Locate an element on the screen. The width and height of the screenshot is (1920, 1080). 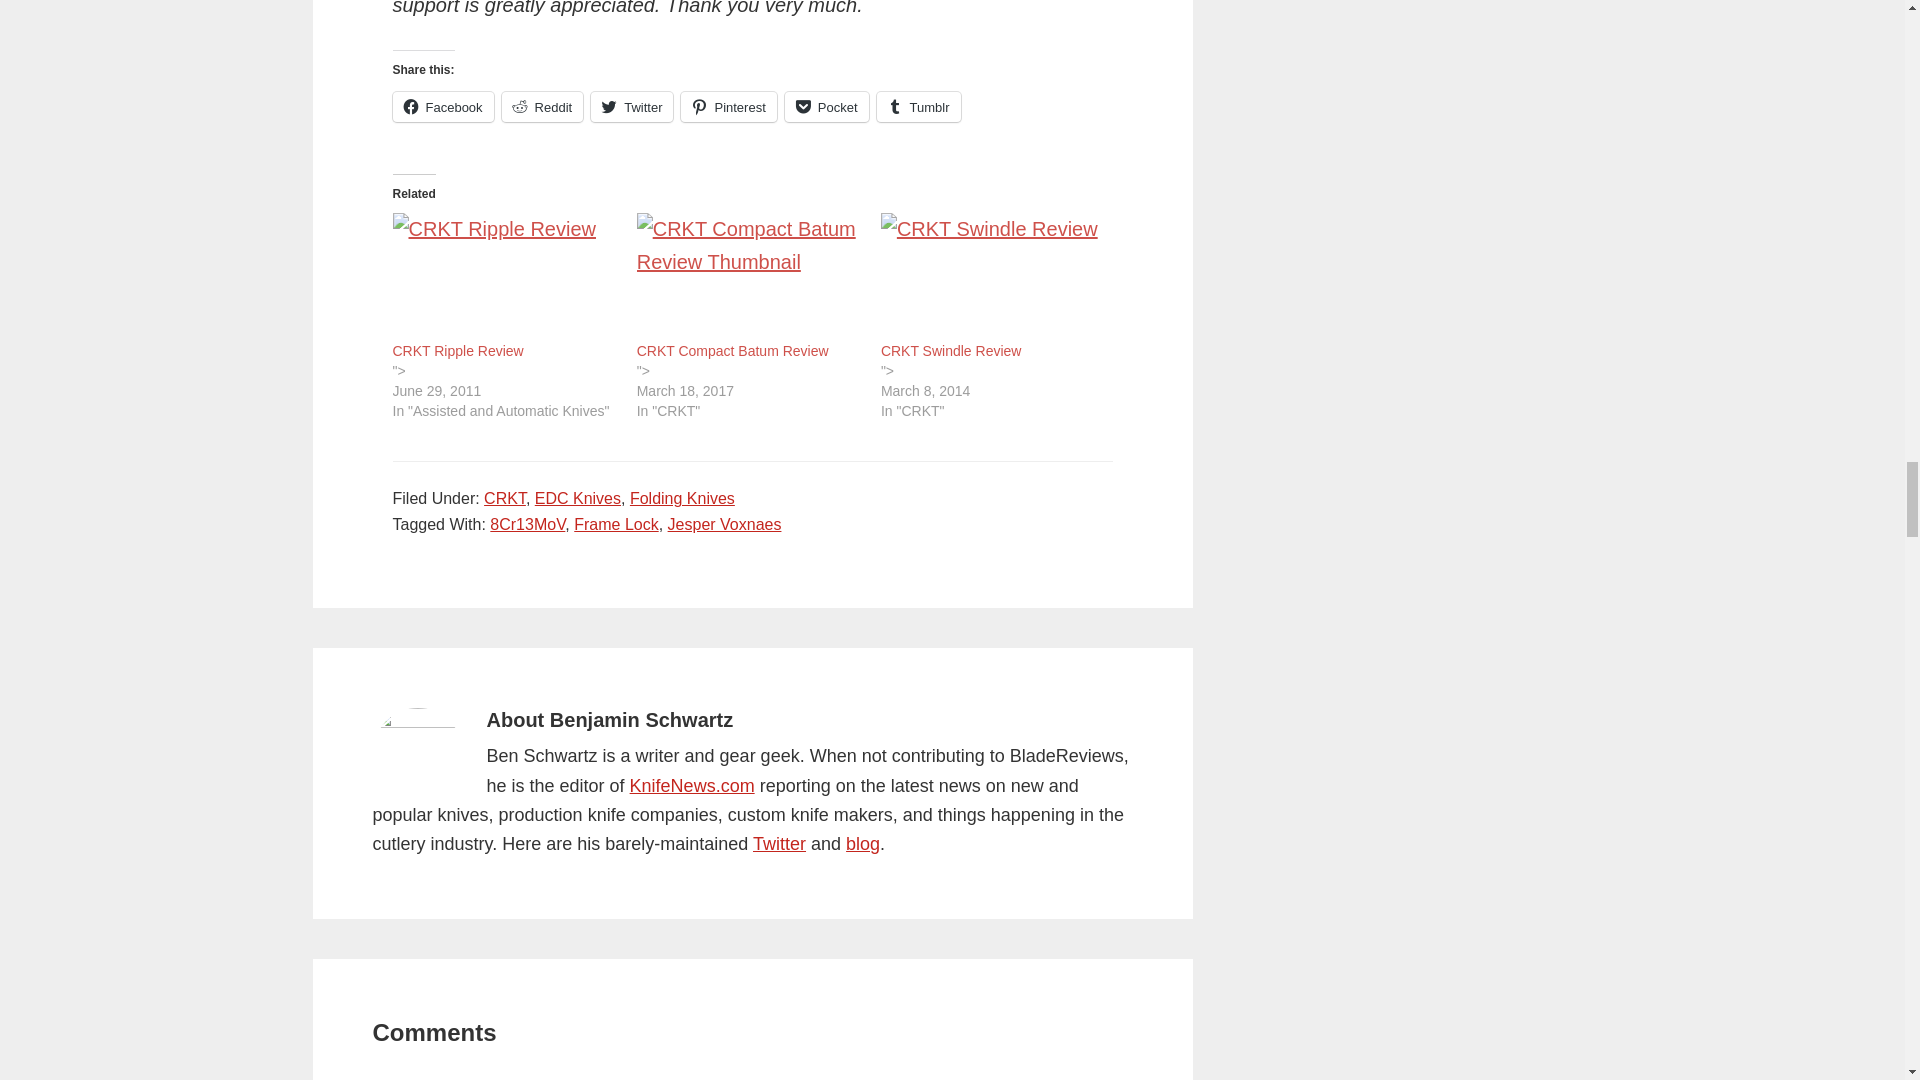
Click to share on Tumblr is located at coordinates (919, 106).